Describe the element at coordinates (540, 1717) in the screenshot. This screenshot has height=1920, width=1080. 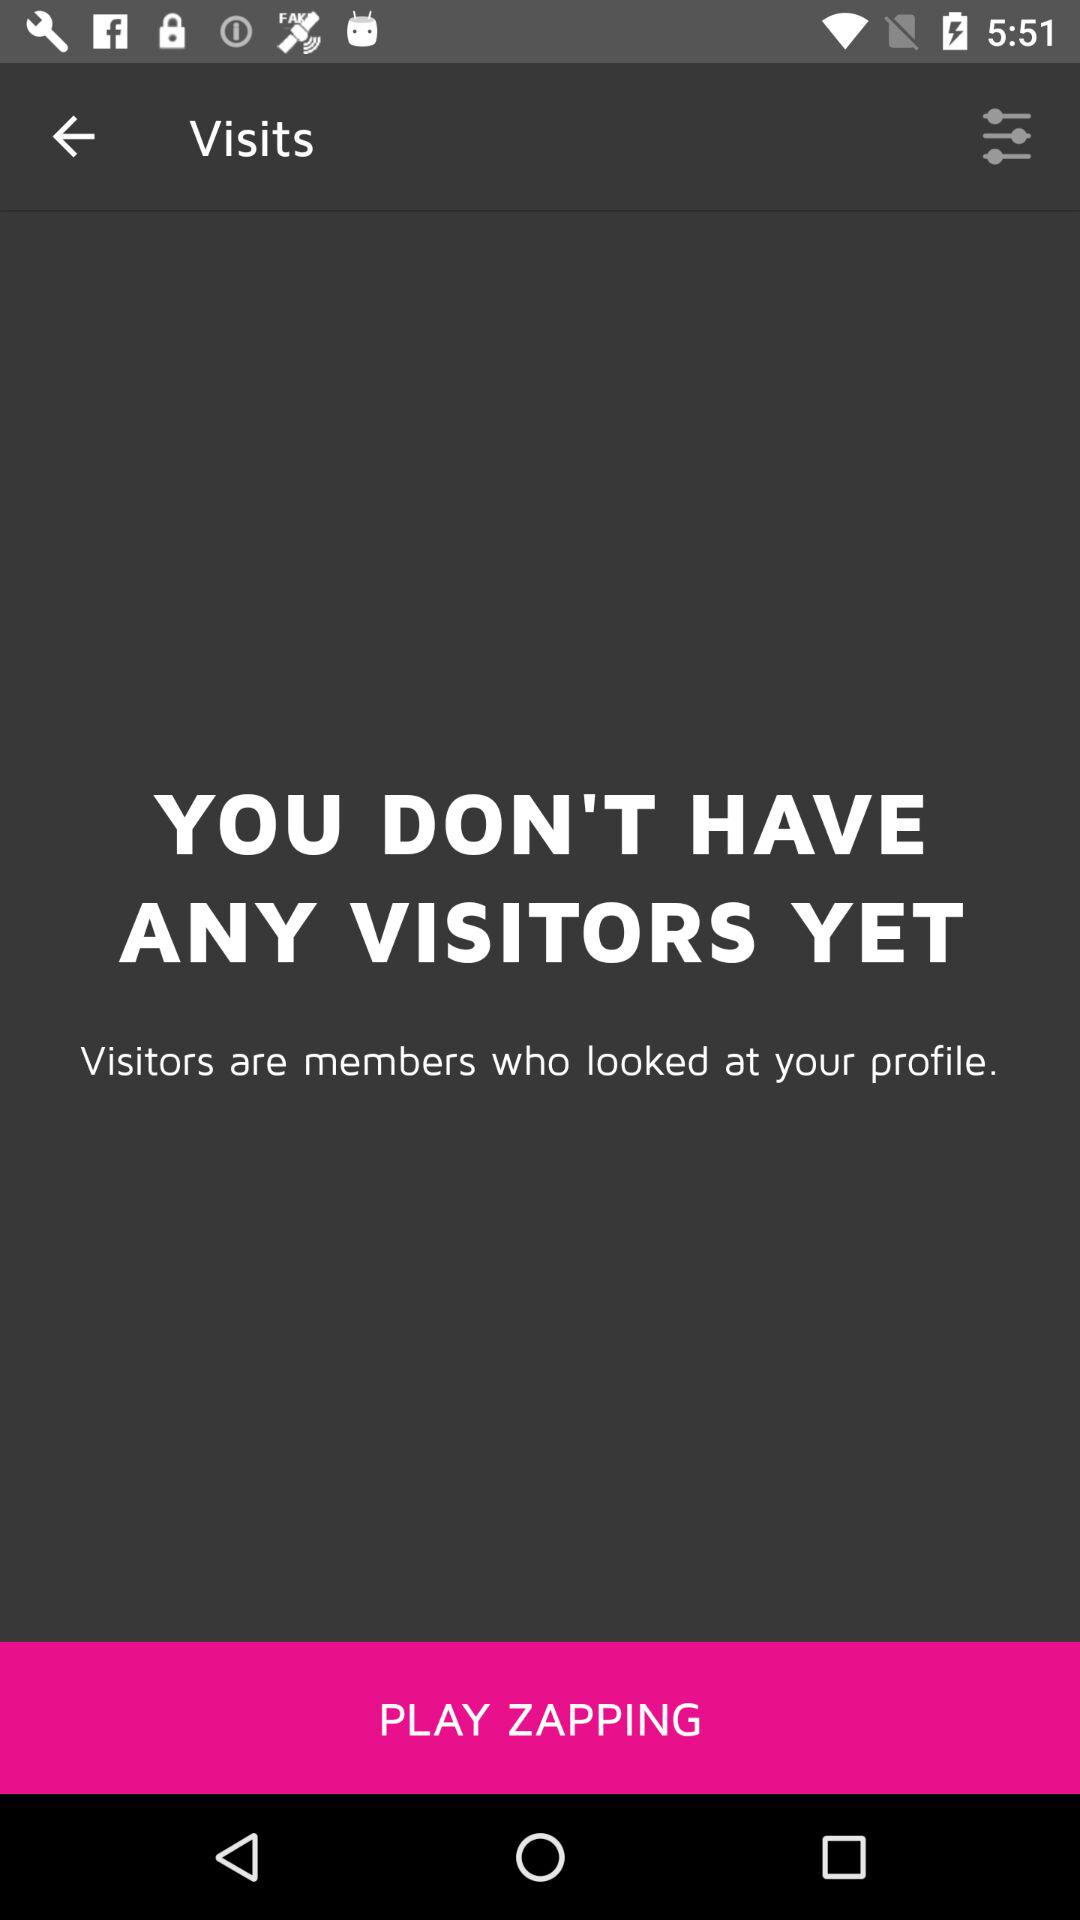
I see `press item below visitors are members icon` at that location.